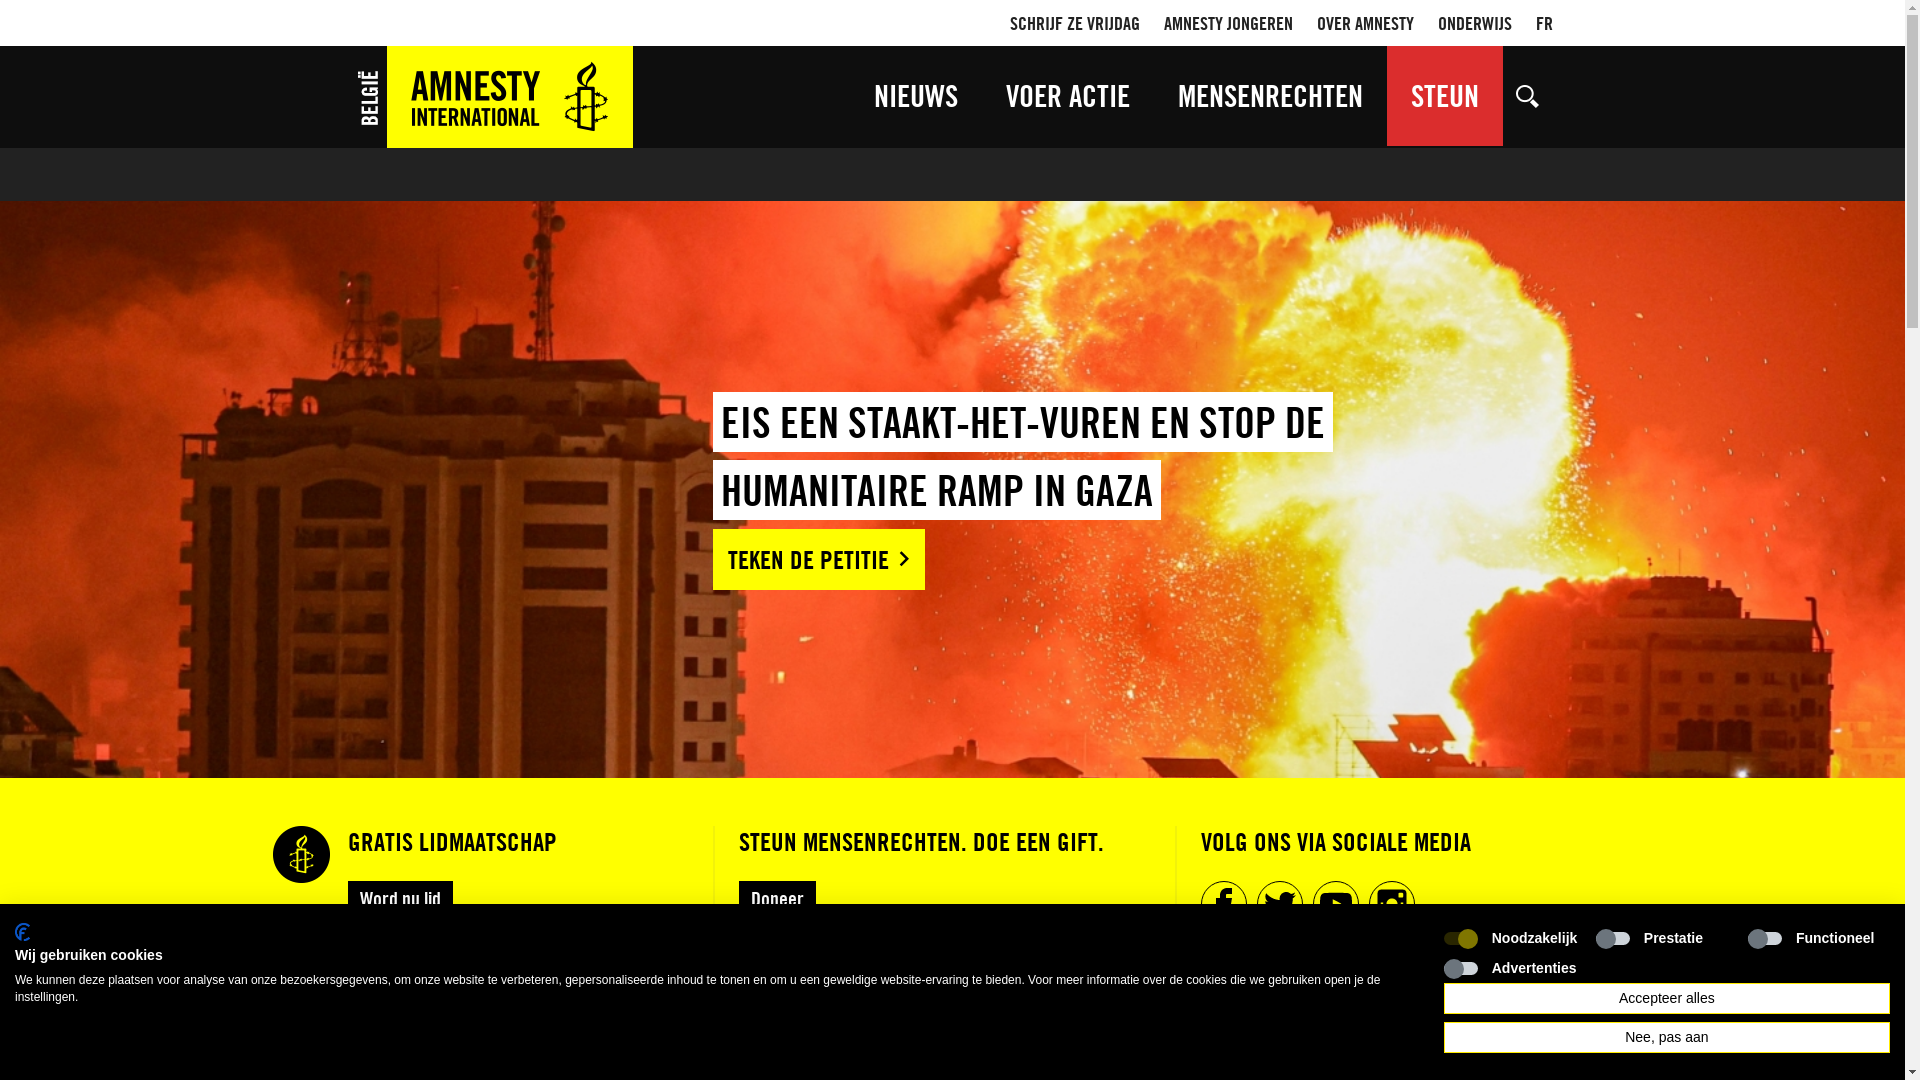 This screenshot has height=1080, width=1920. I want to click on Word nu lid, so click(400, 898).